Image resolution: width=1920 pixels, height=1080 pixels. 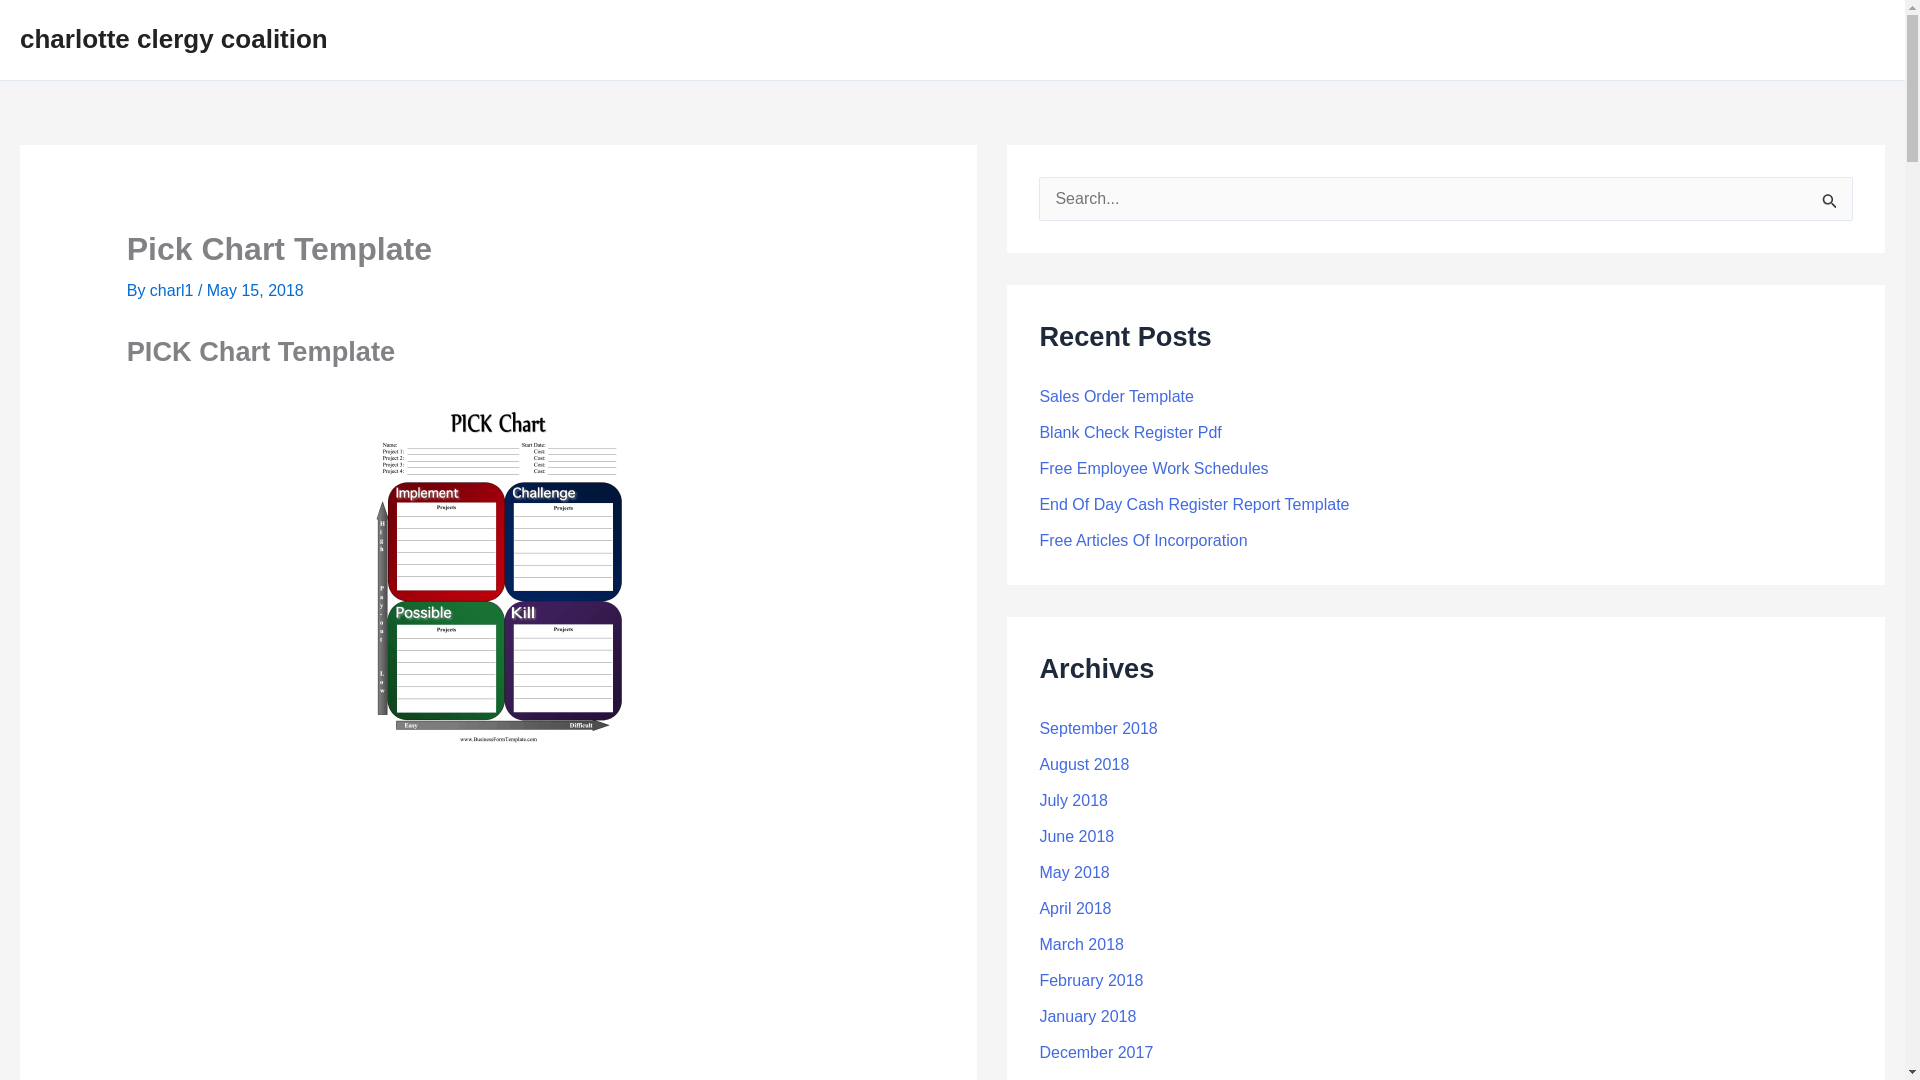 What do you see at coordinates (1194, 504) in the screenshot?
I see `End Of Day Cash Register Report Template` at bounding box center [1194, 504].